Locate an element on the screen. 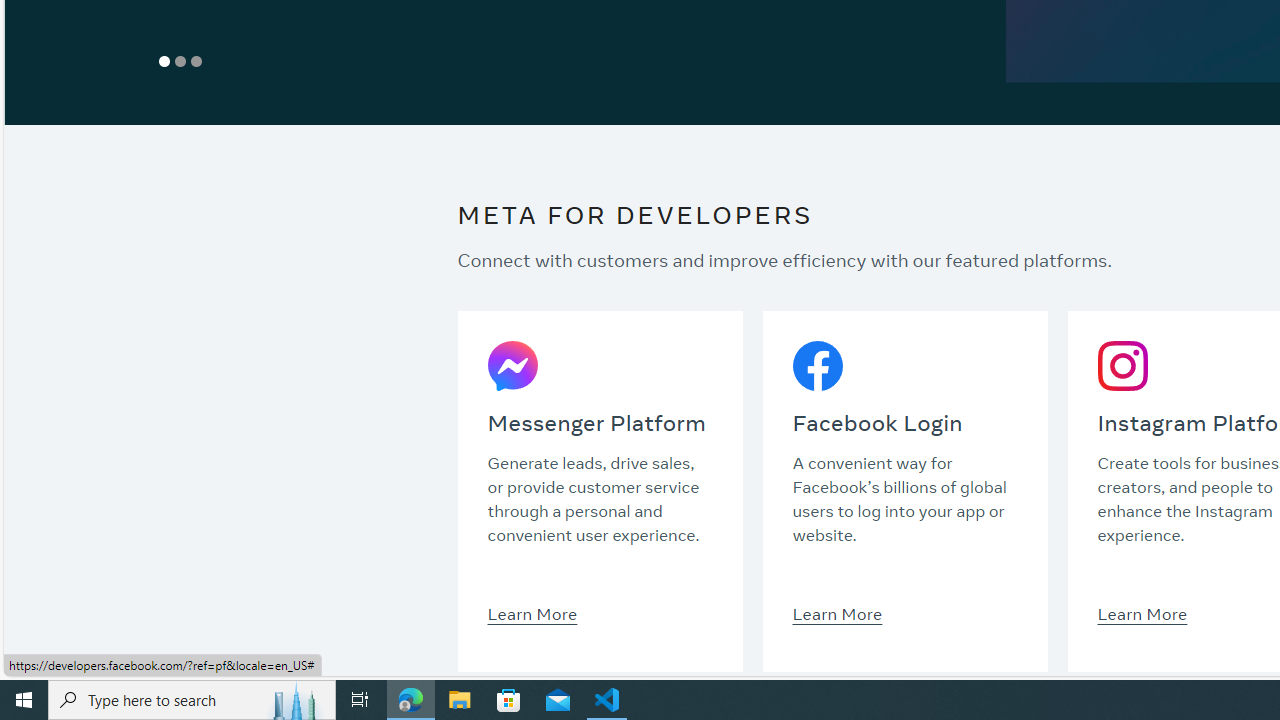  Show Slide 1 is located at coordinates (164, 61).